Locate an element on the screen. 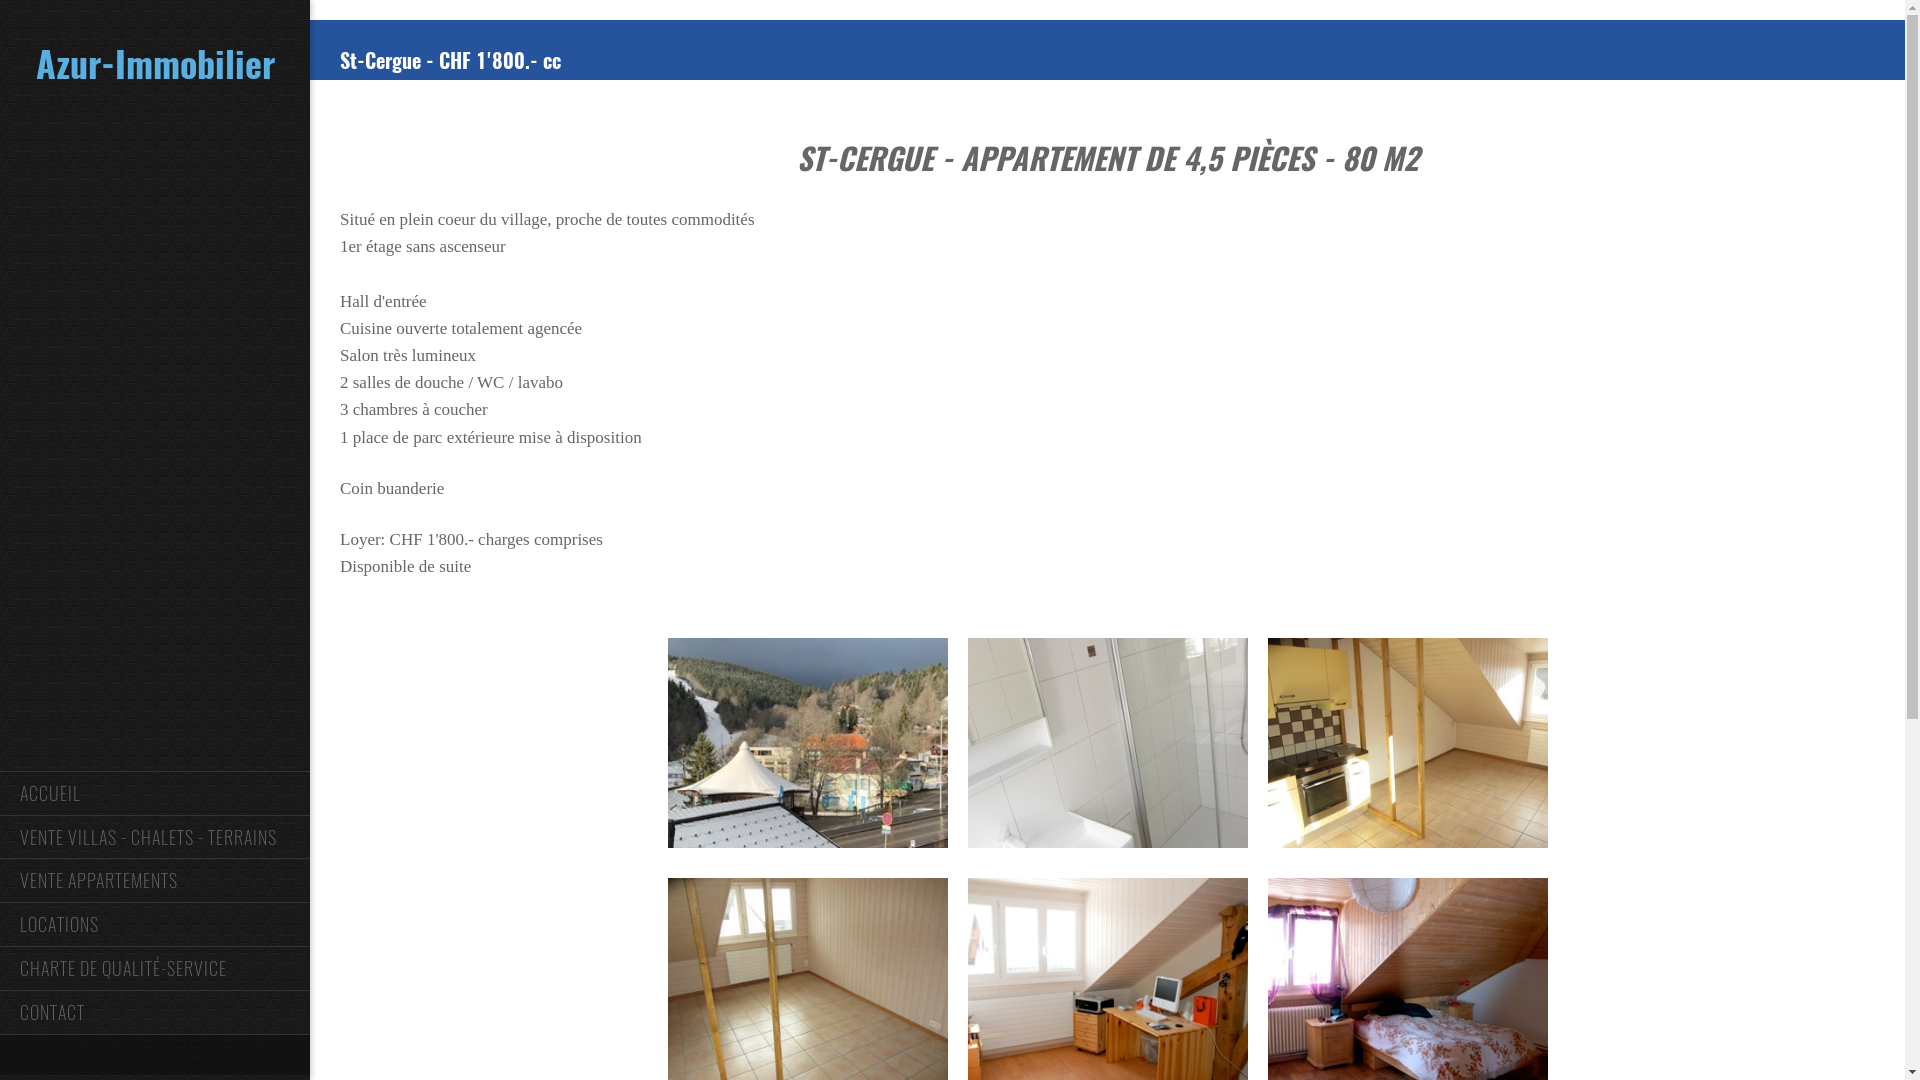 This screenshot has width=1920, height=1080. CONTACT is located at coordinates (155, 1012).